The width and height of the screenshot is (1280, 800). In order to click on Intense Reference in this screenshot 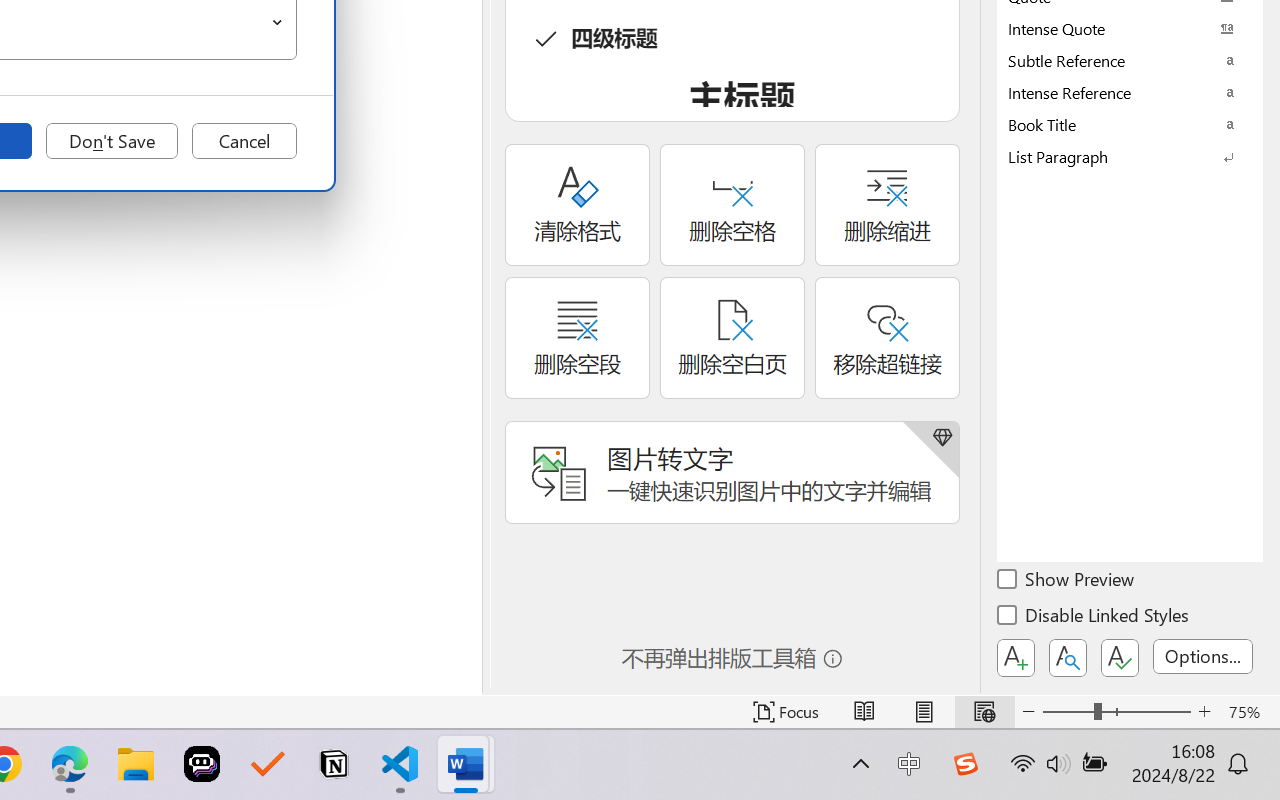, I will do `click(1130, 92)`.